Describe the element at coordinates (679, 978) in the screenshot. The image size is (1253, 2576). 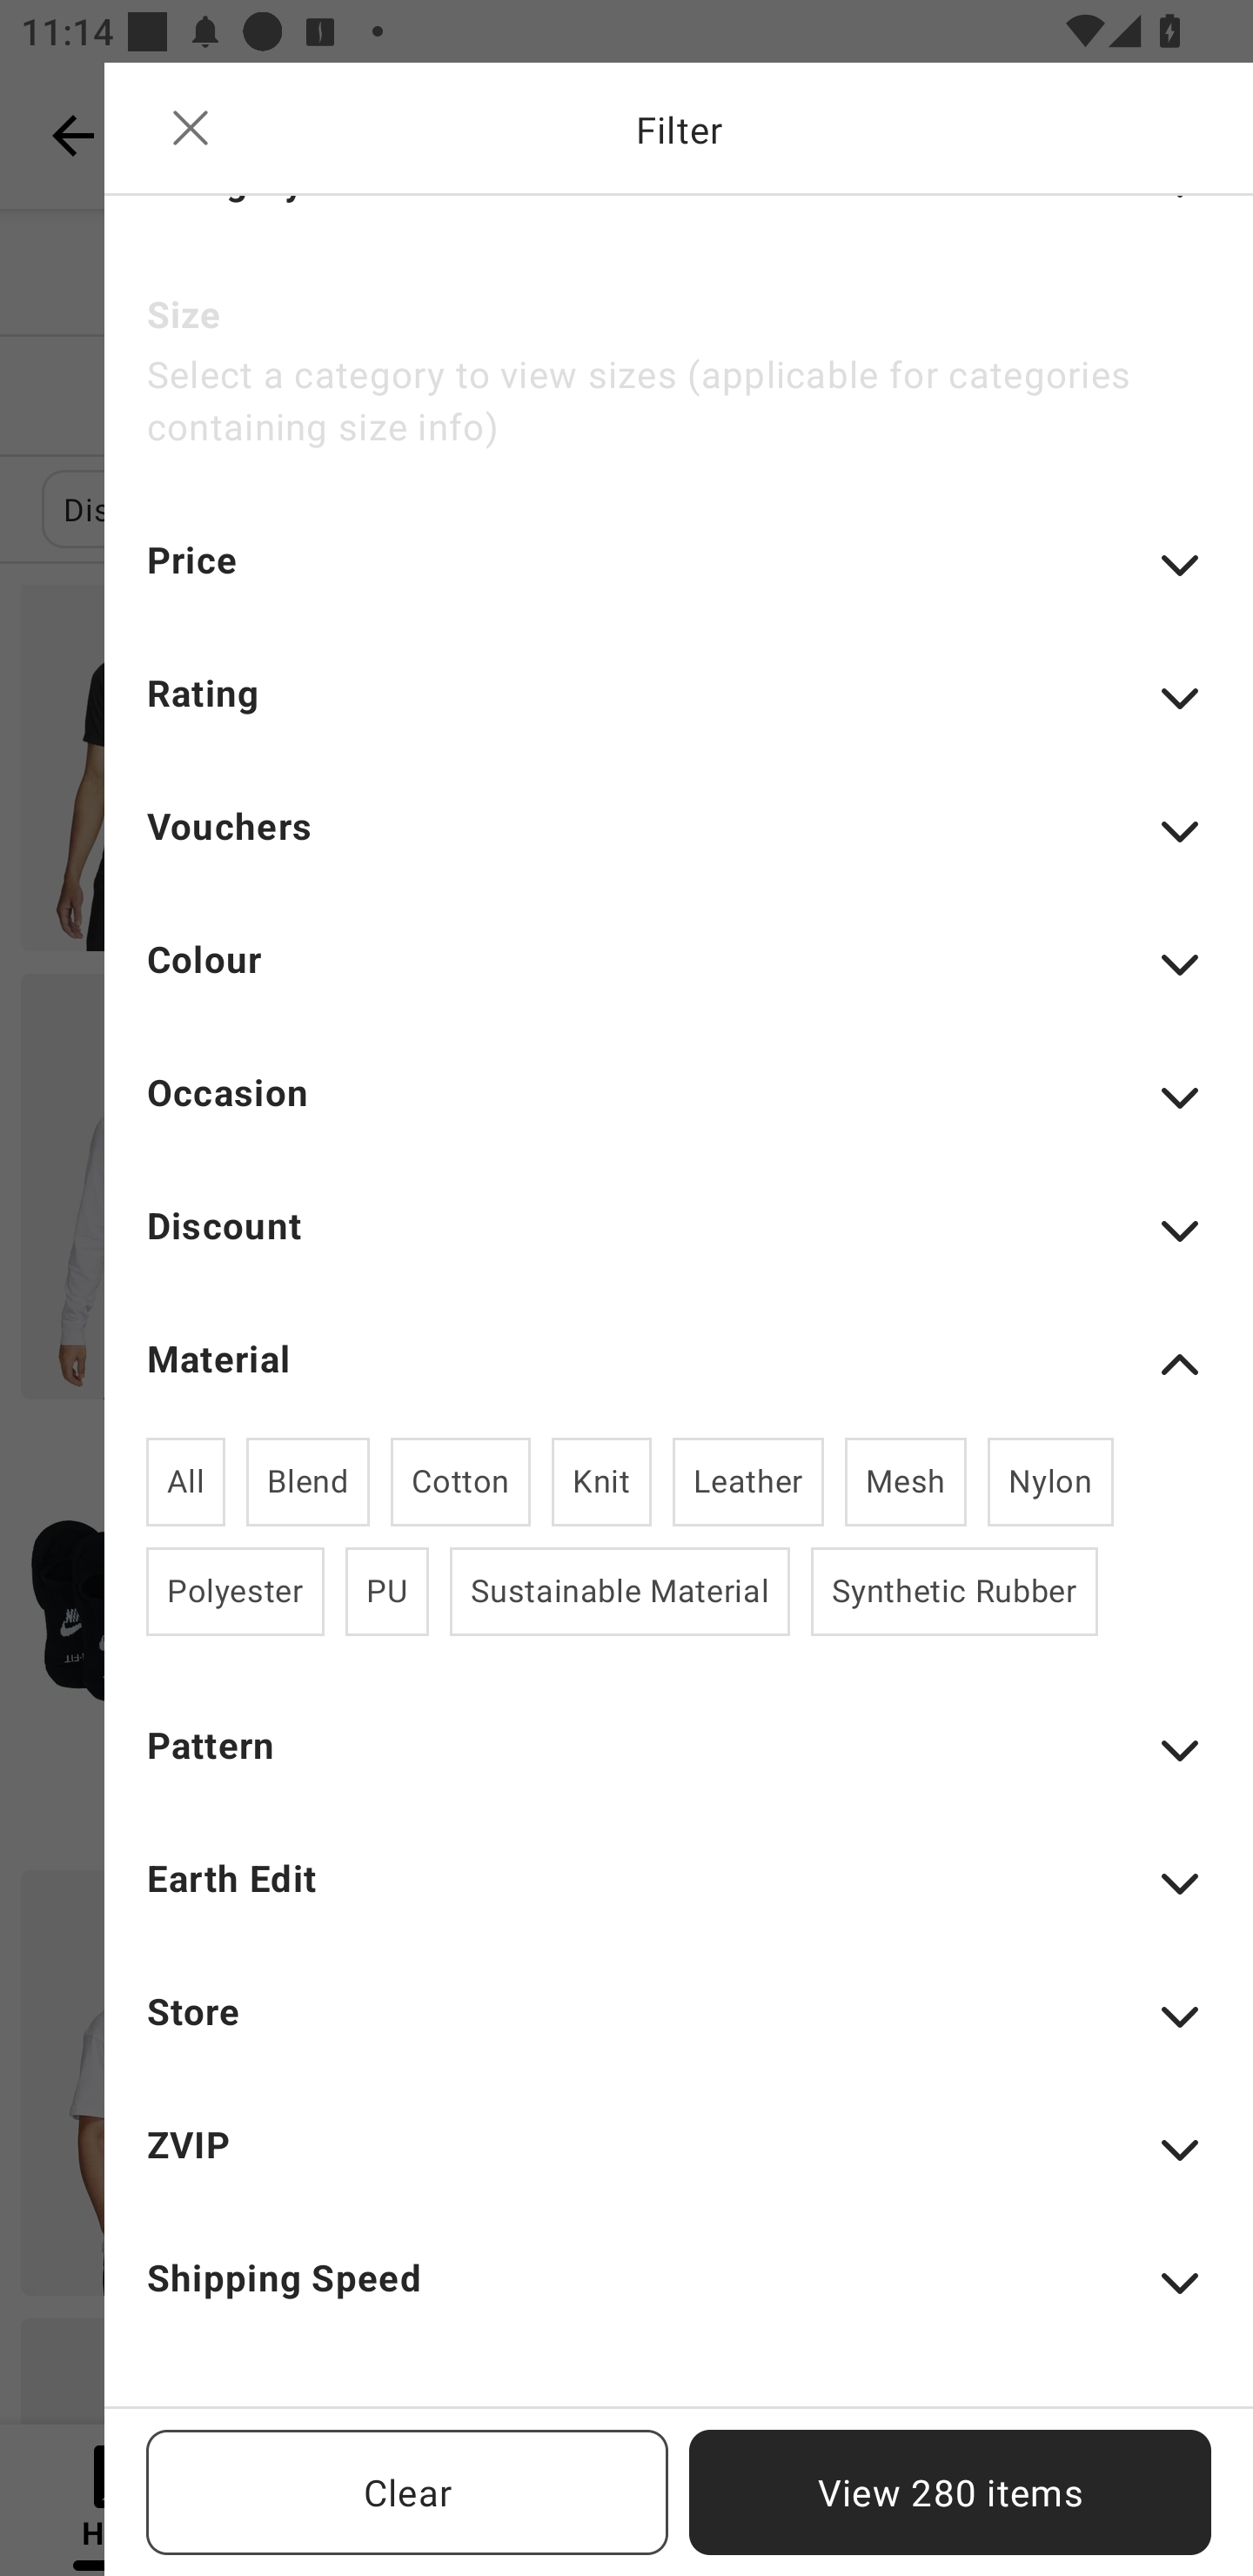
I see `Colour` at that location.